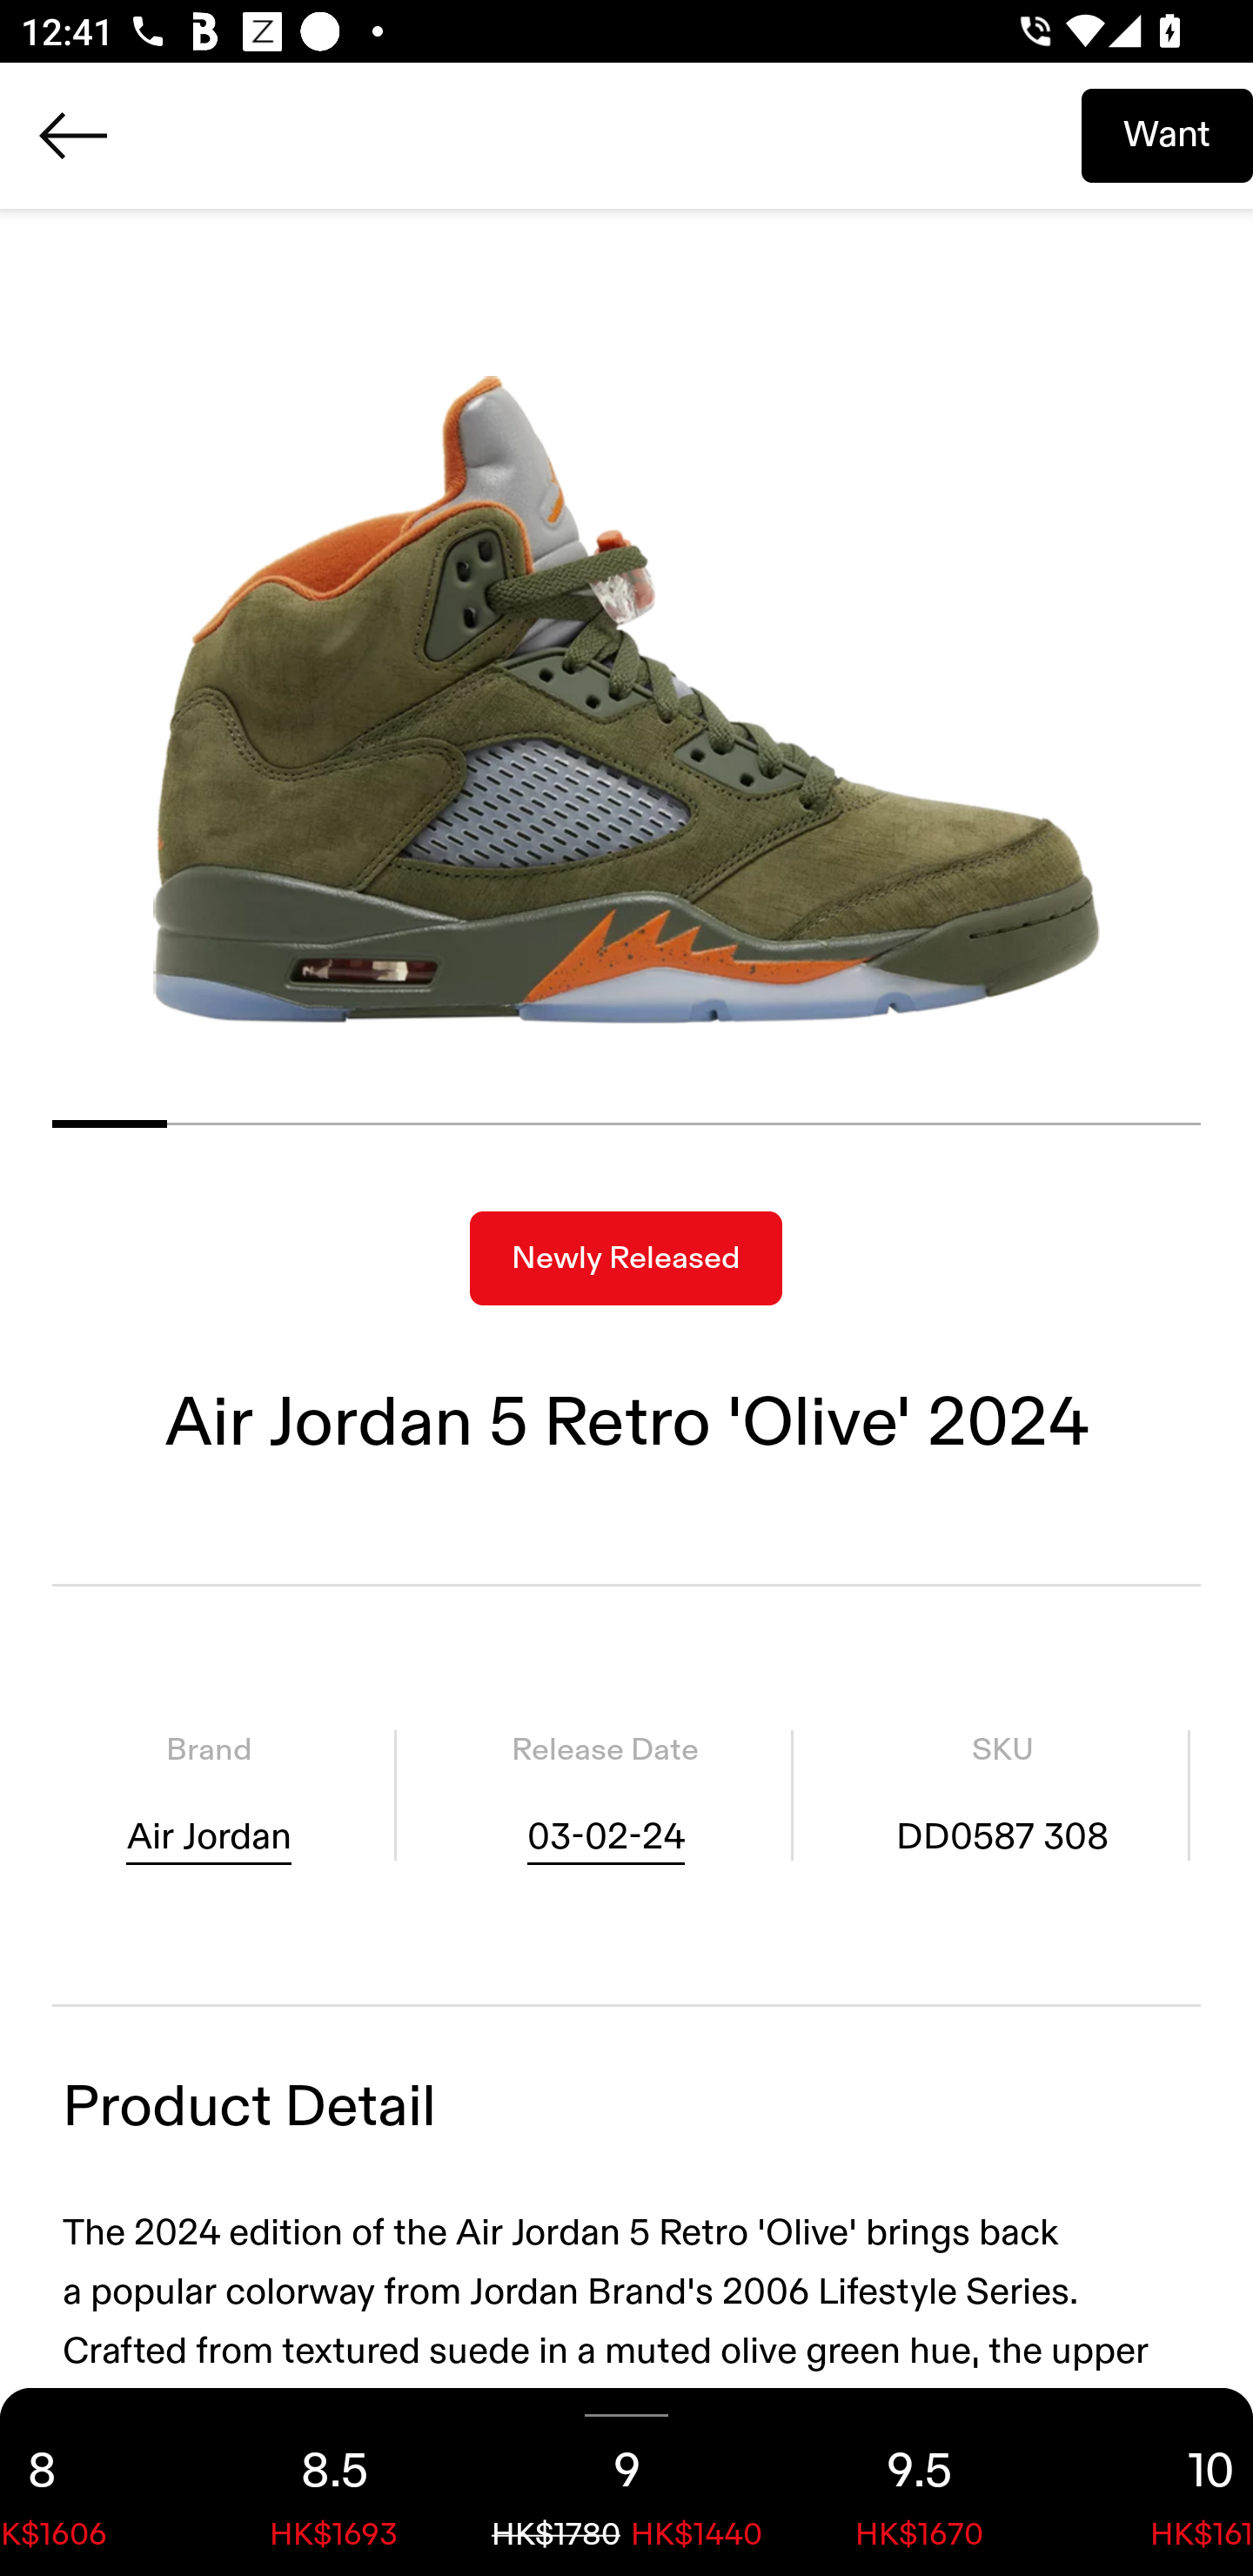 The height and width of the screenshot is (2576, 1253). I want to click on SKU DD0587 308, so click(1002, 1795).